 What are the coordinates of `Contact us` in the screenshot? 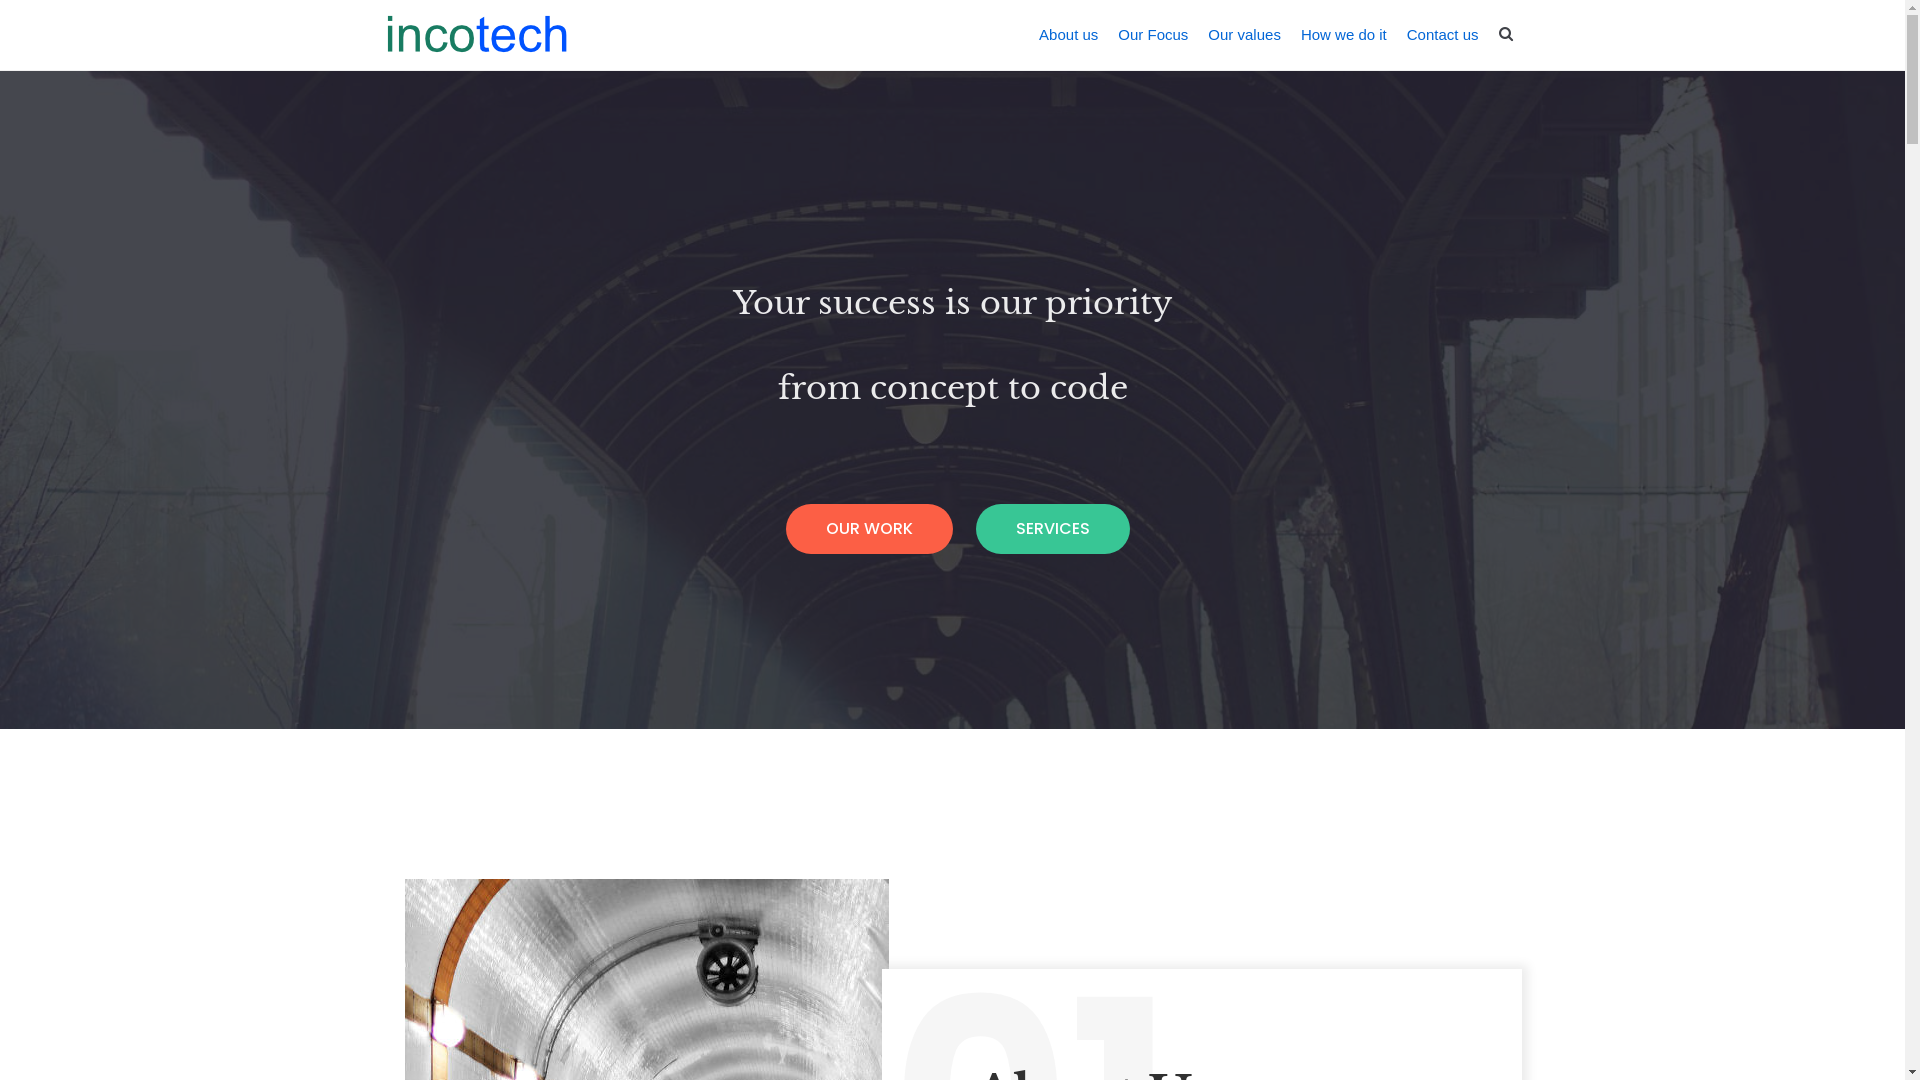 It's located at (1443, 34).